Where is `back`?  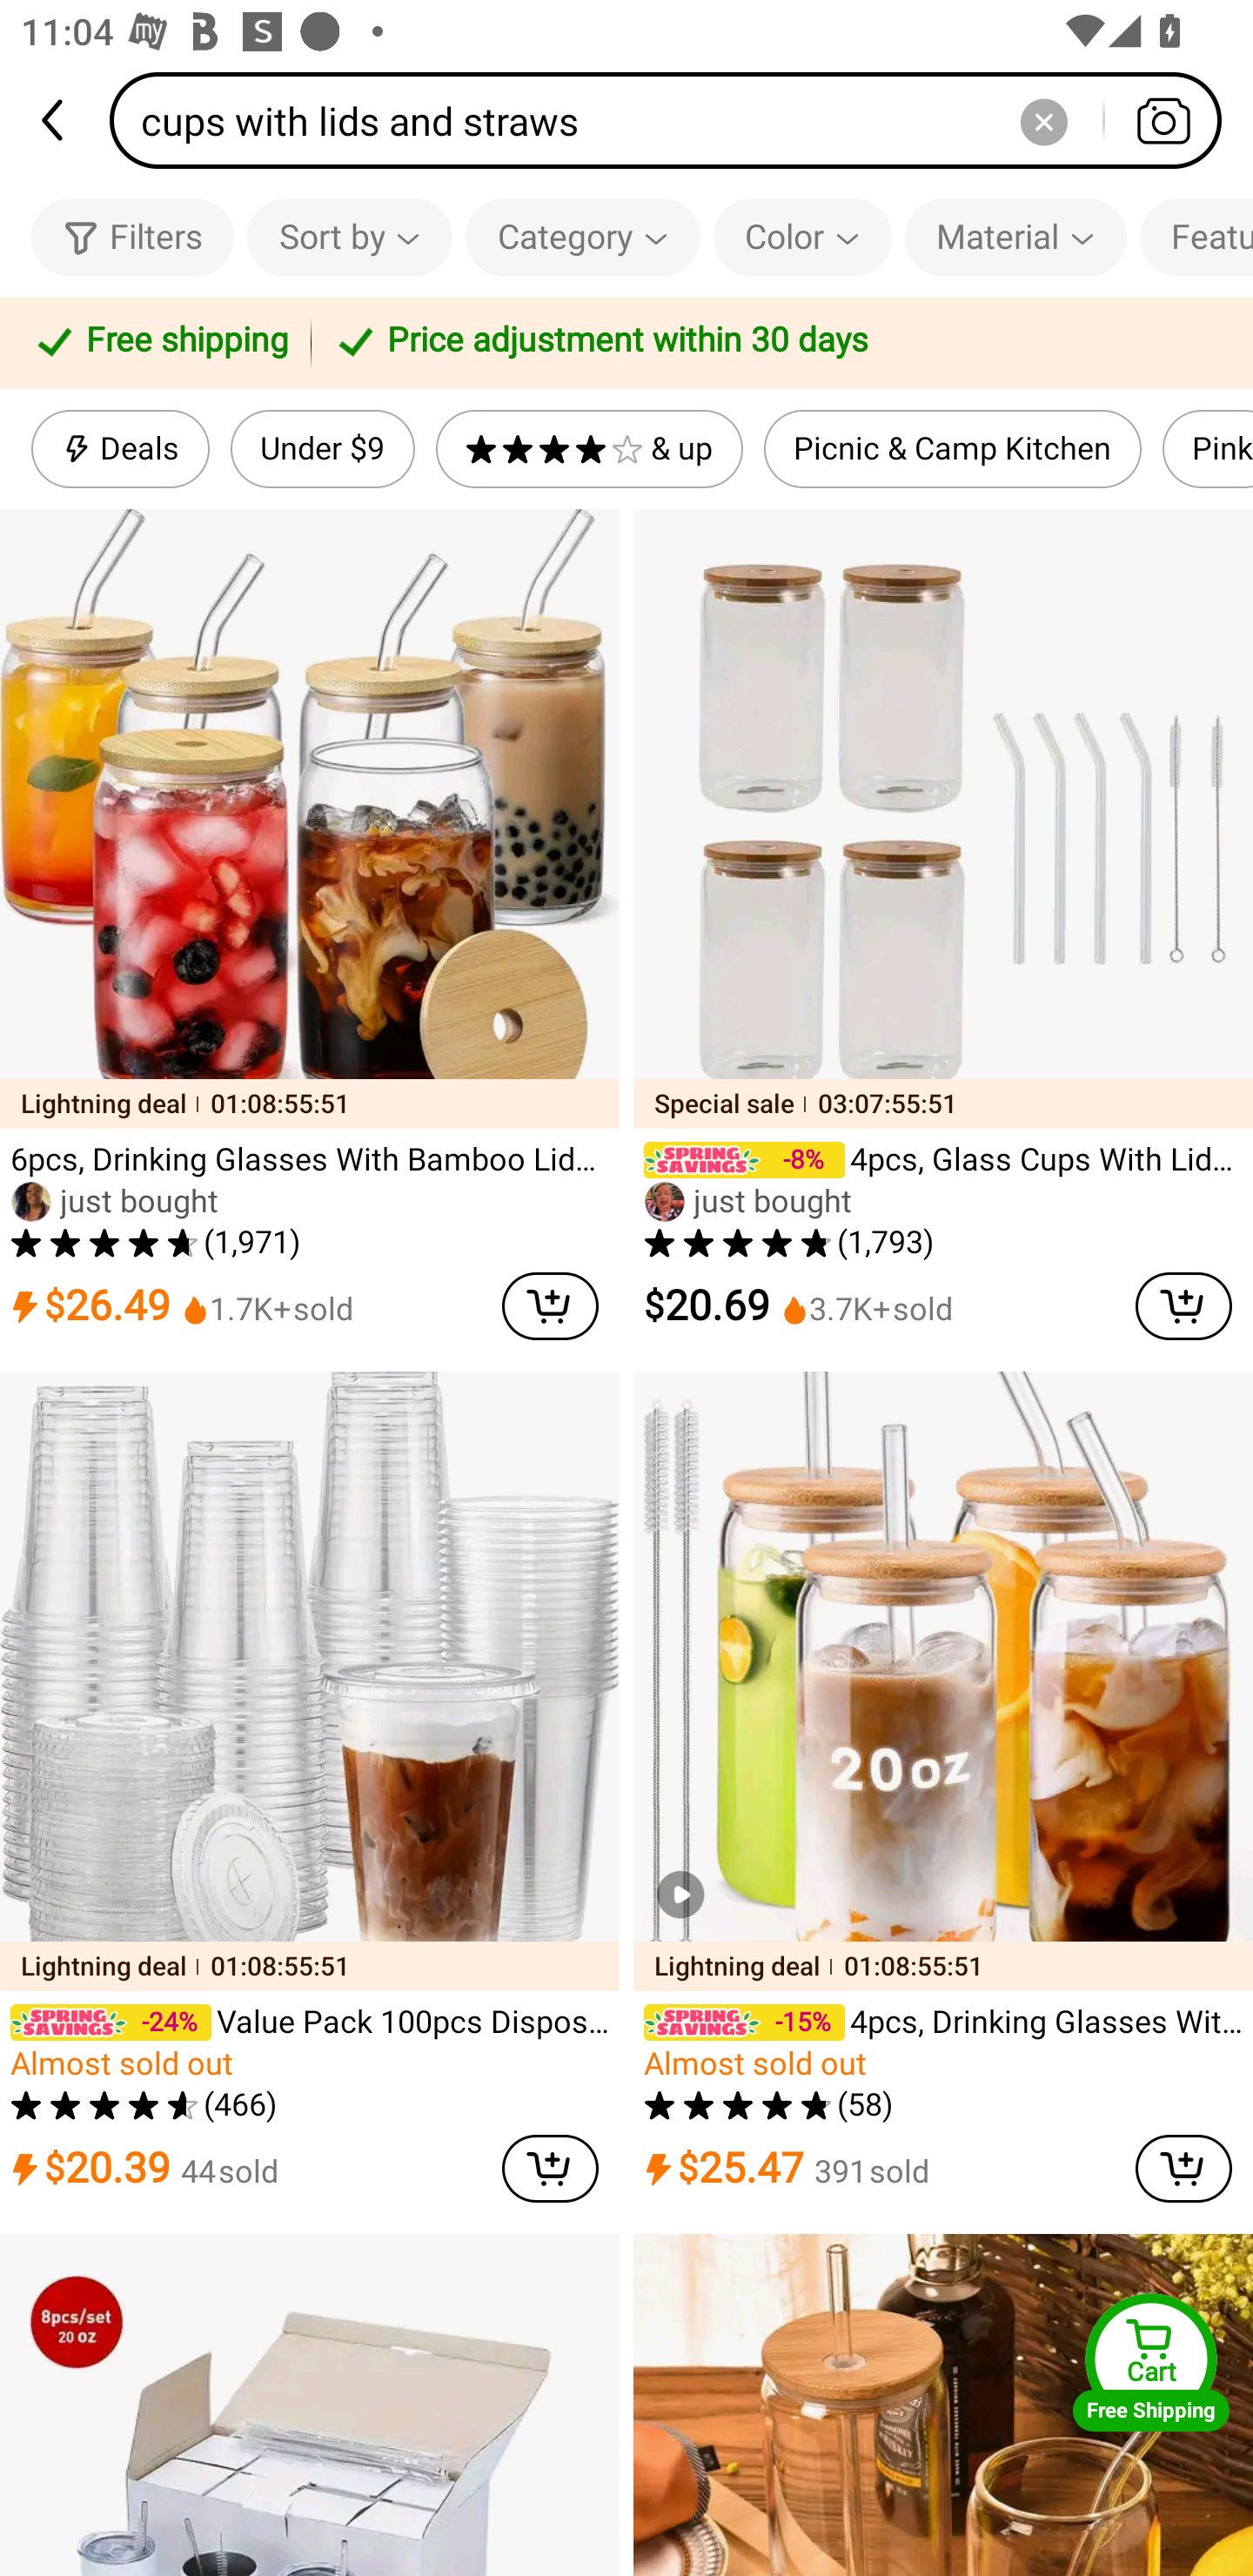
back is located at coordinates (55, 120).